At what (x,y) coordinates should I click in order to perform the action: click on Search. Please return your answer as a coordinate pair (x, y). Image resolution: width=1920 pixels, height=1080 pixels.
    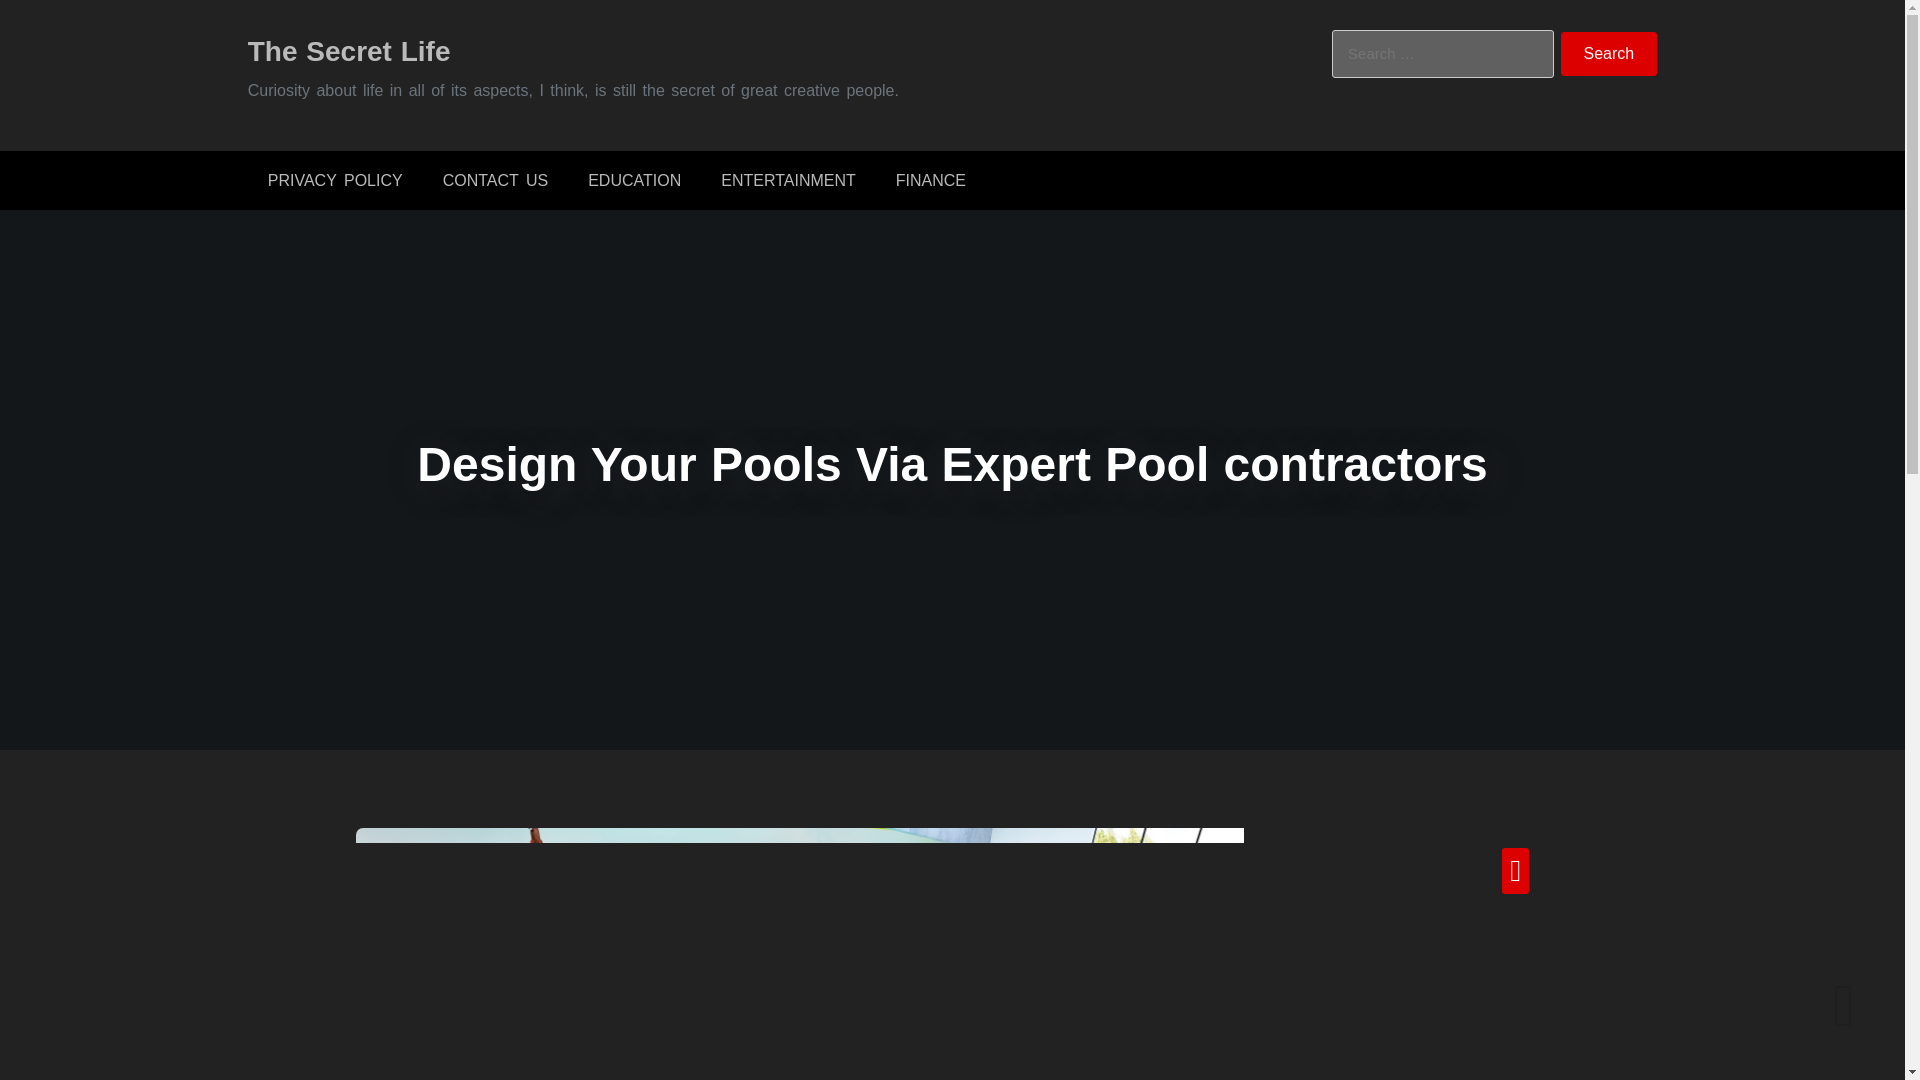
    Looking at the image, I should click on (1609, 54).